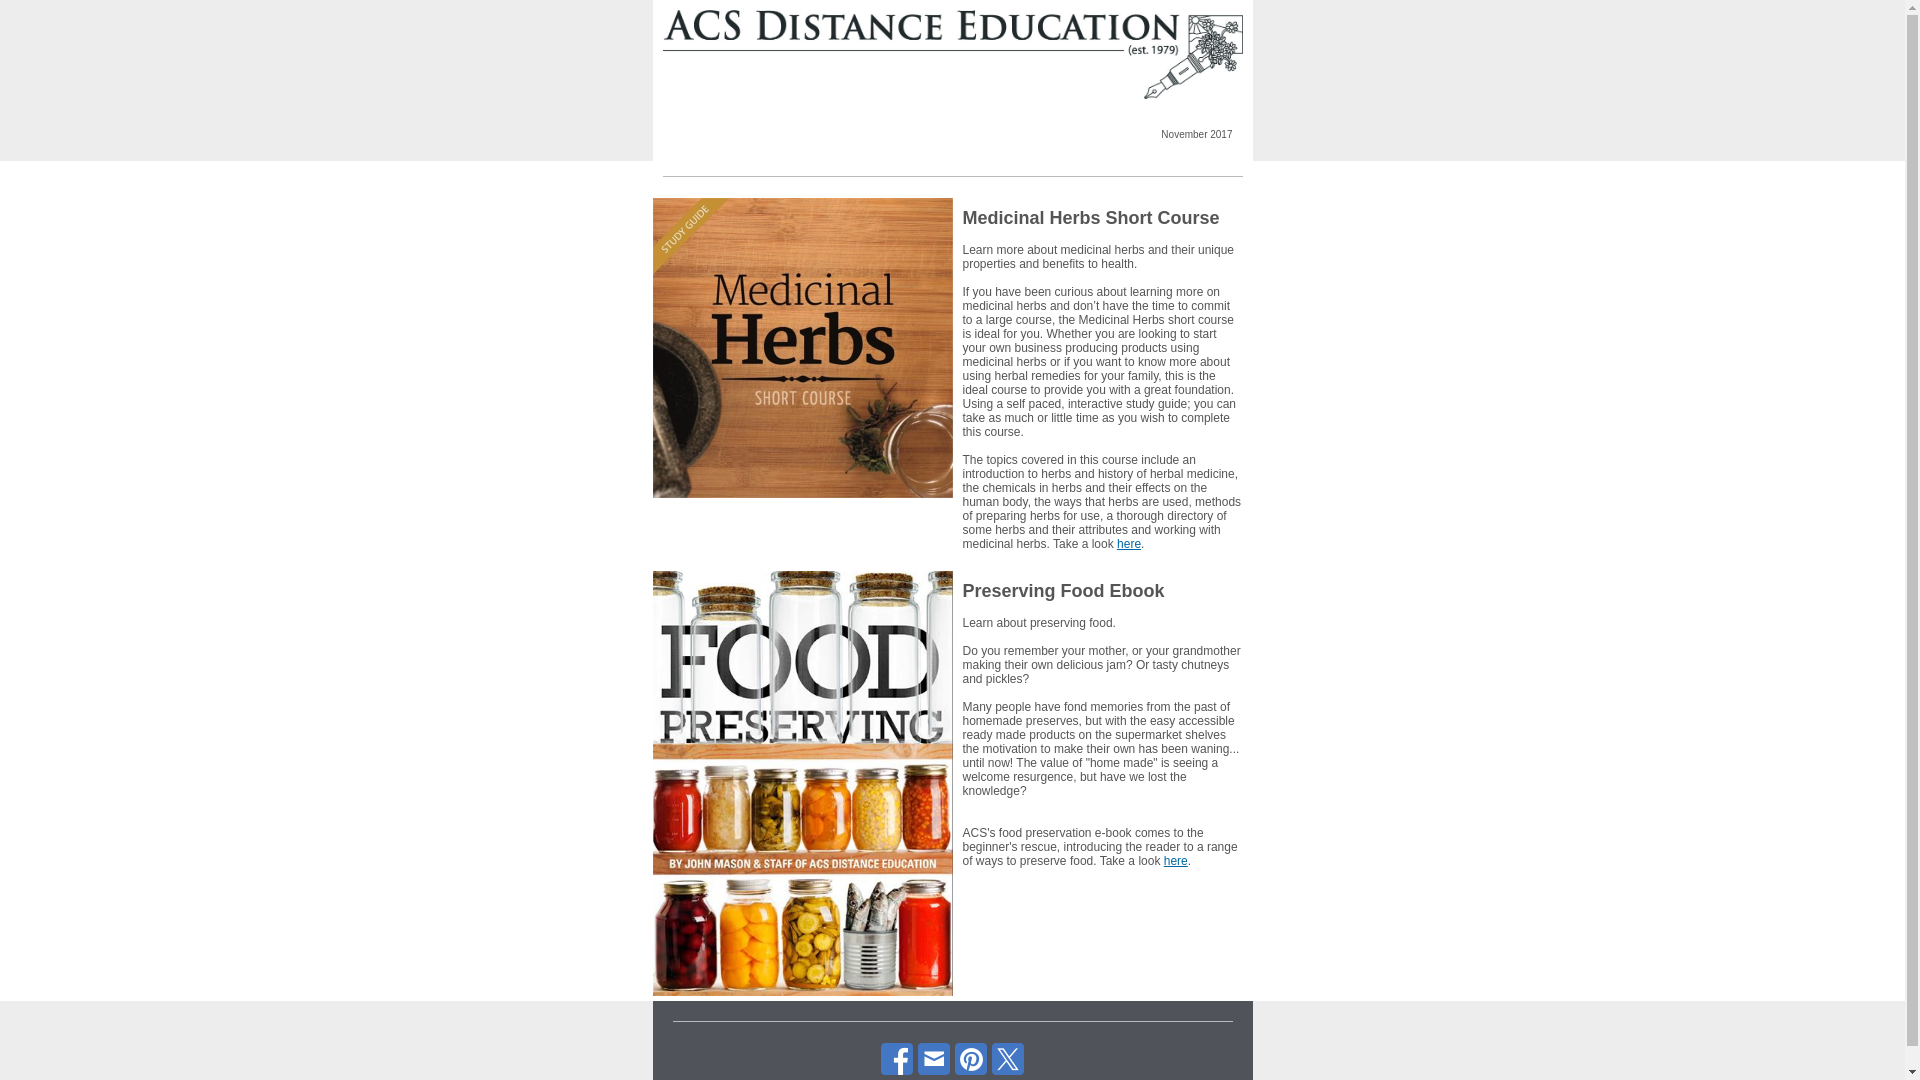  I want to click on E-Mail, so click(934, 1059).